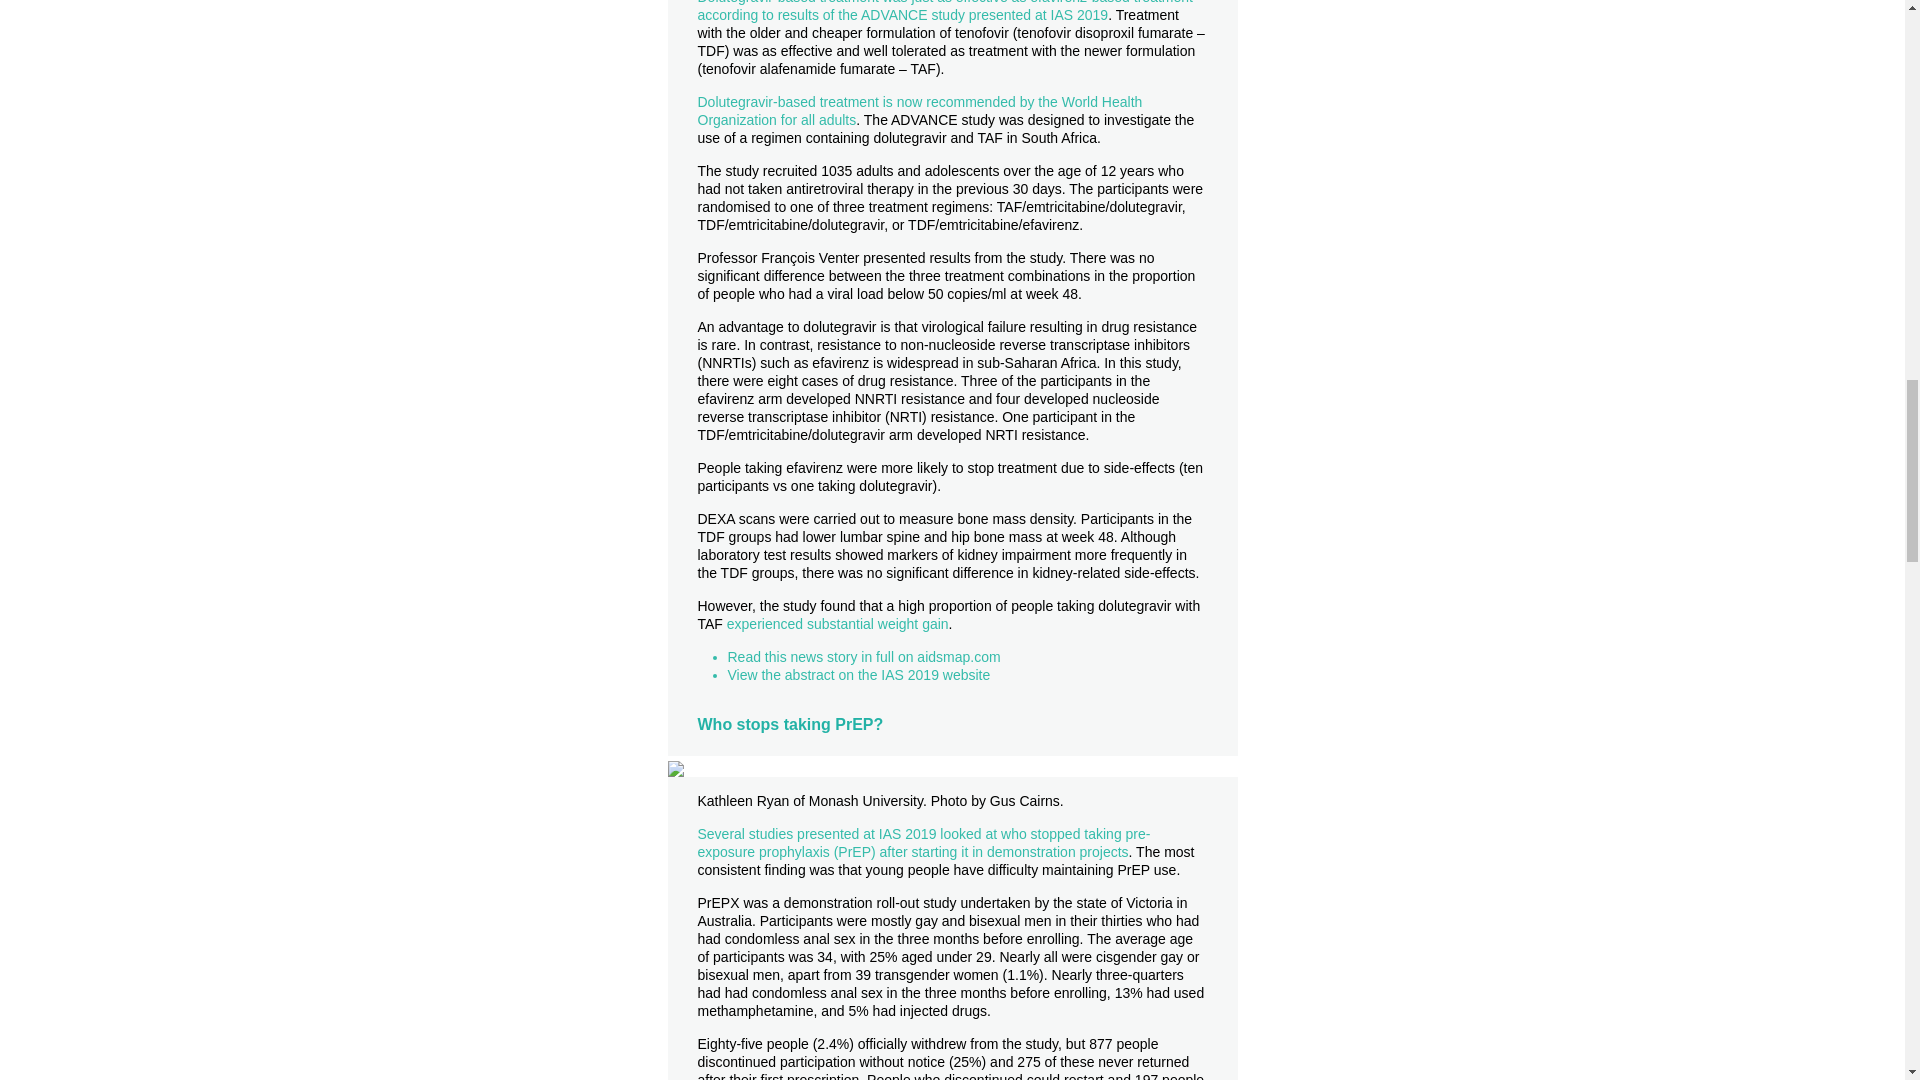 The image size is (1920, 1080). Describe the element at coordinates (838, 623) in the screenshot. I see `experienced substantial weight gain` at that location.